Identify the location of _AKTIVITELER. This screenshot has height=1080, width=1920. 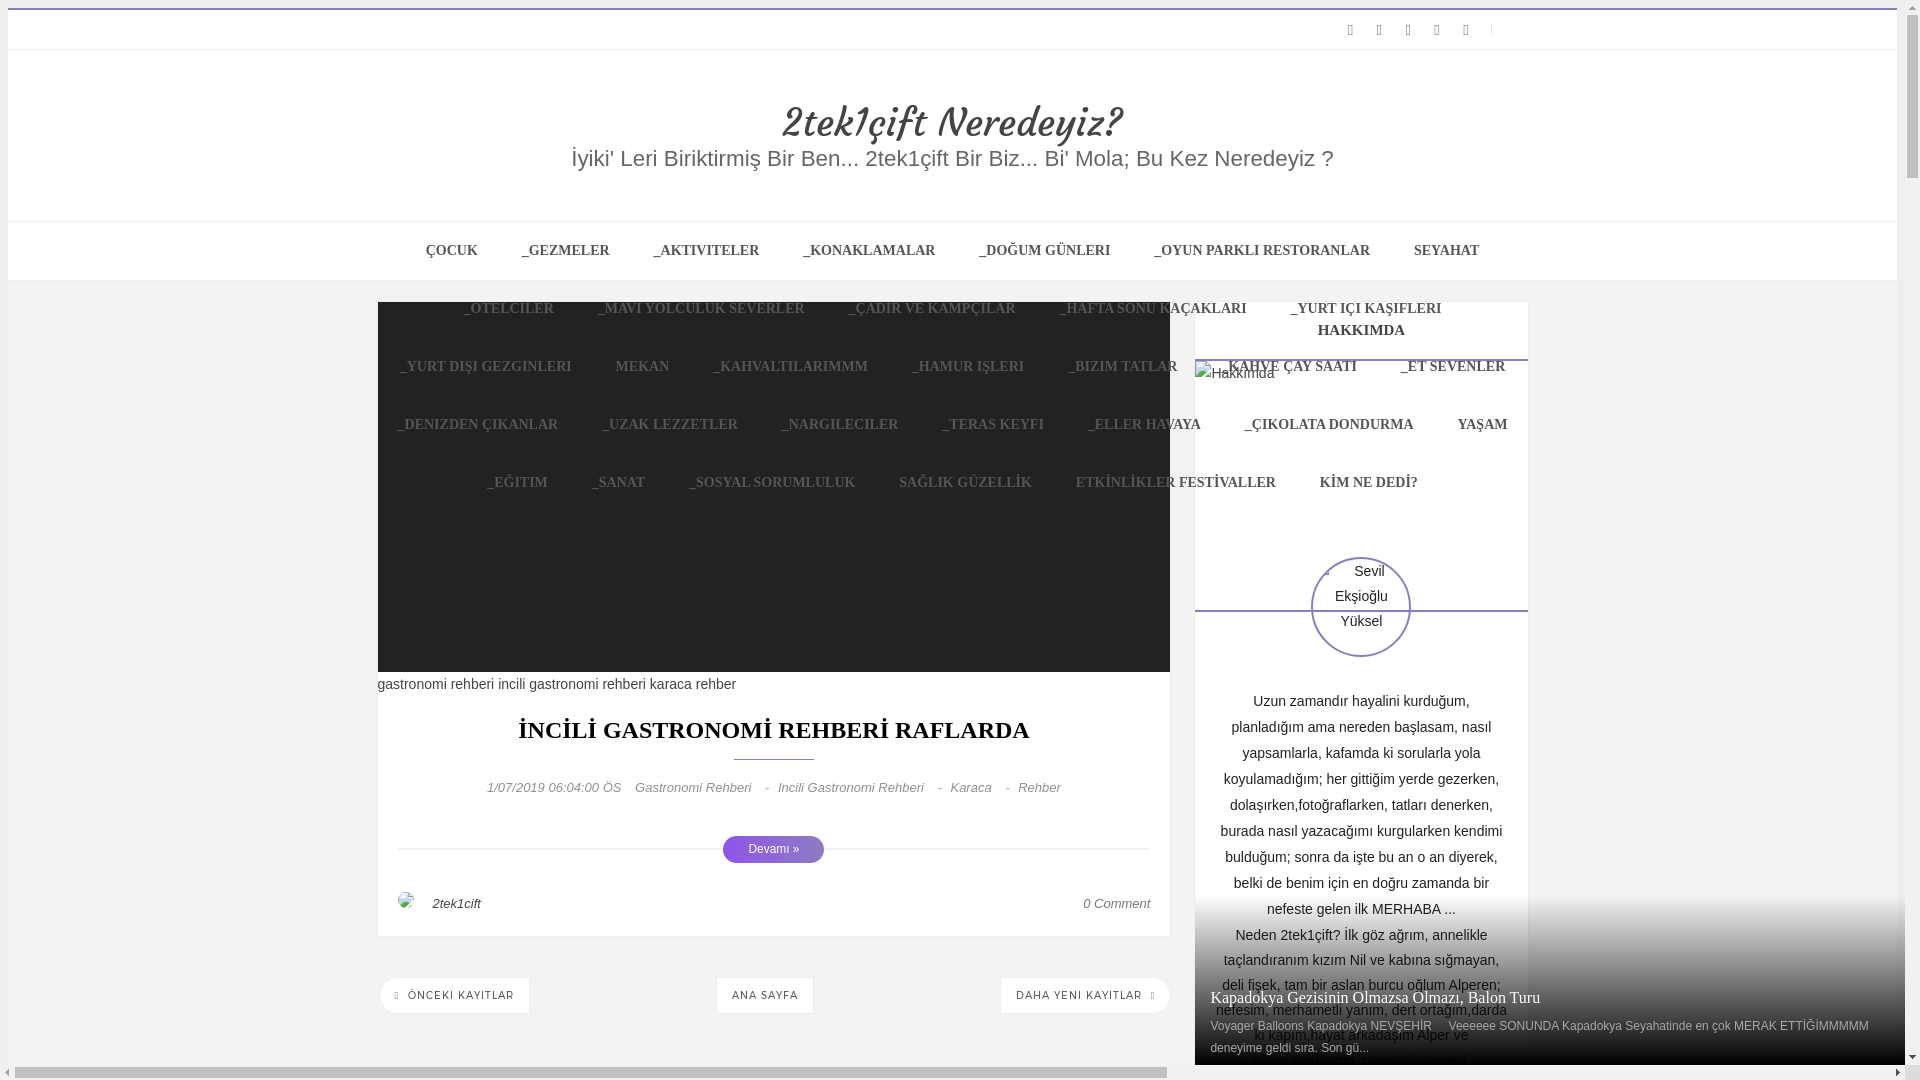
(707, 251).